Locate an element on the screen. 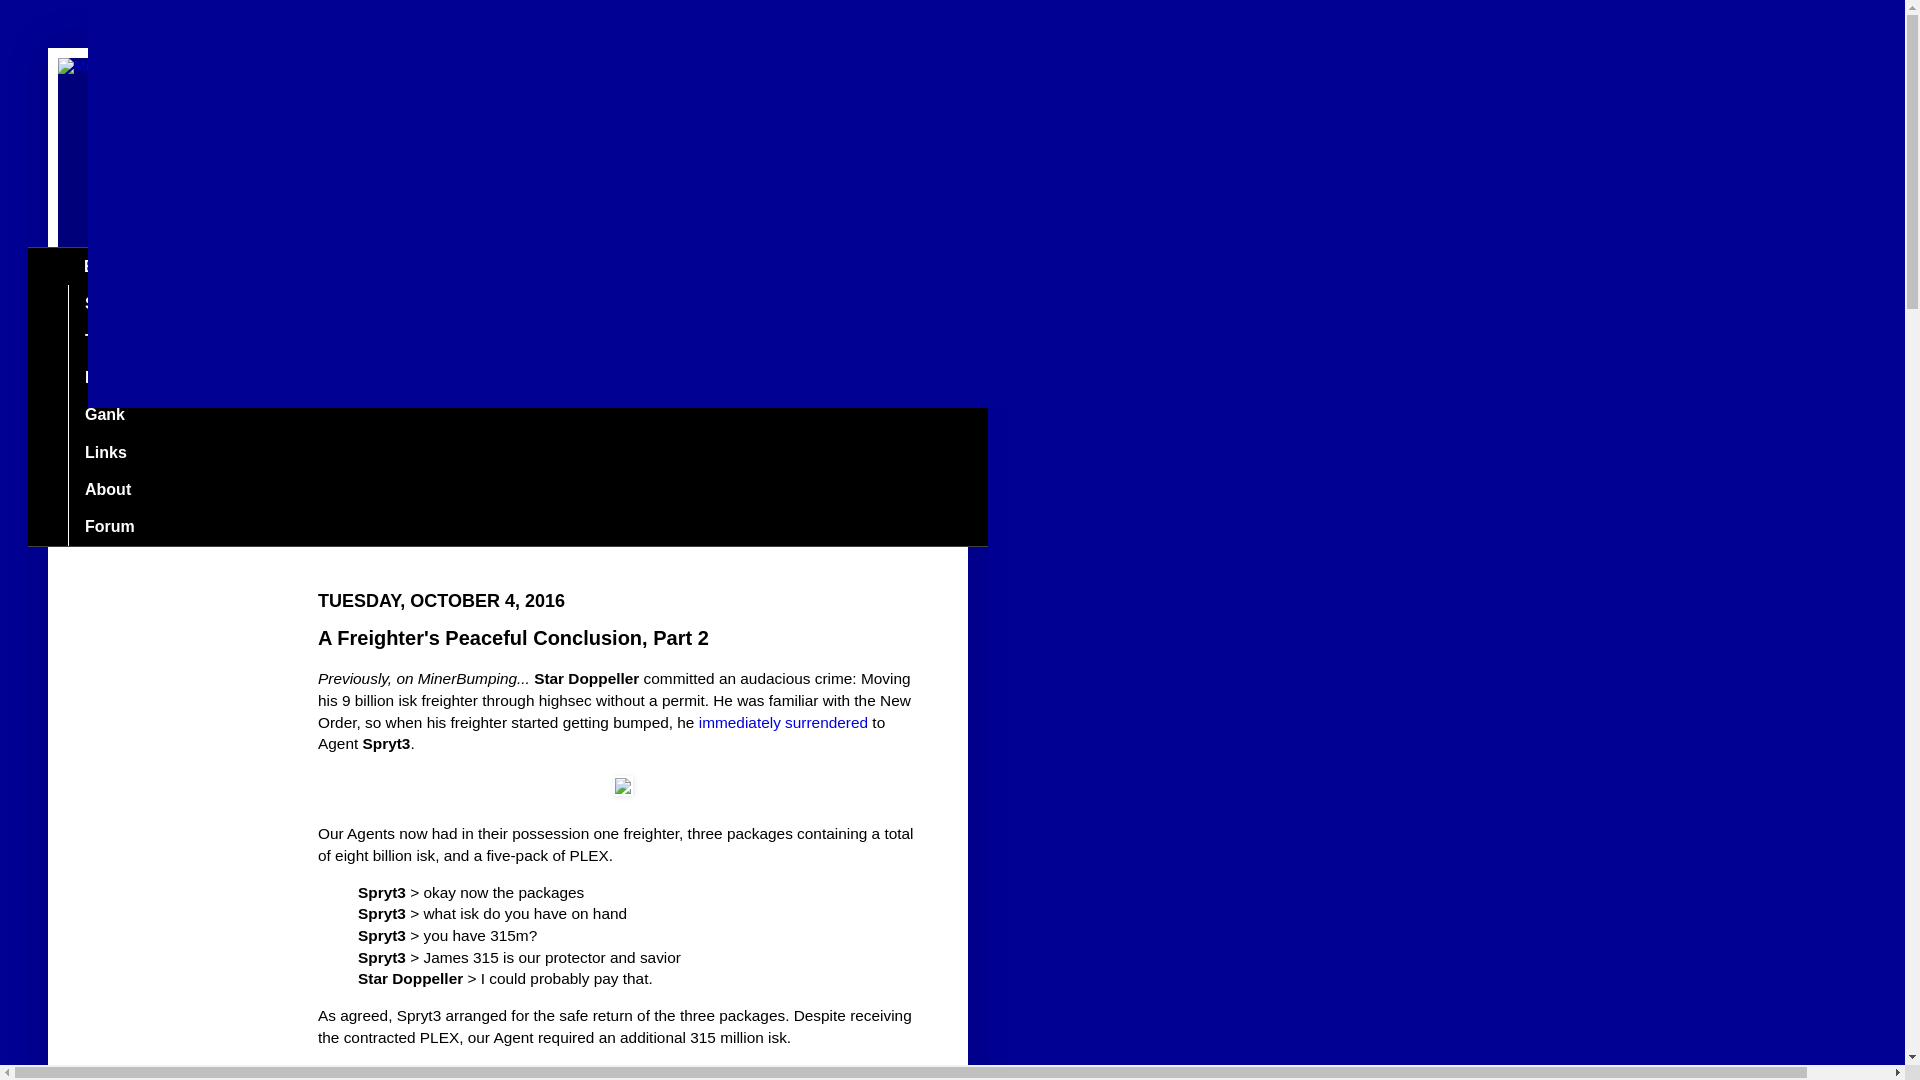 The width and height of the screenshot is (1920, 1080). Become an Agent is located at coordinates (152, 378).